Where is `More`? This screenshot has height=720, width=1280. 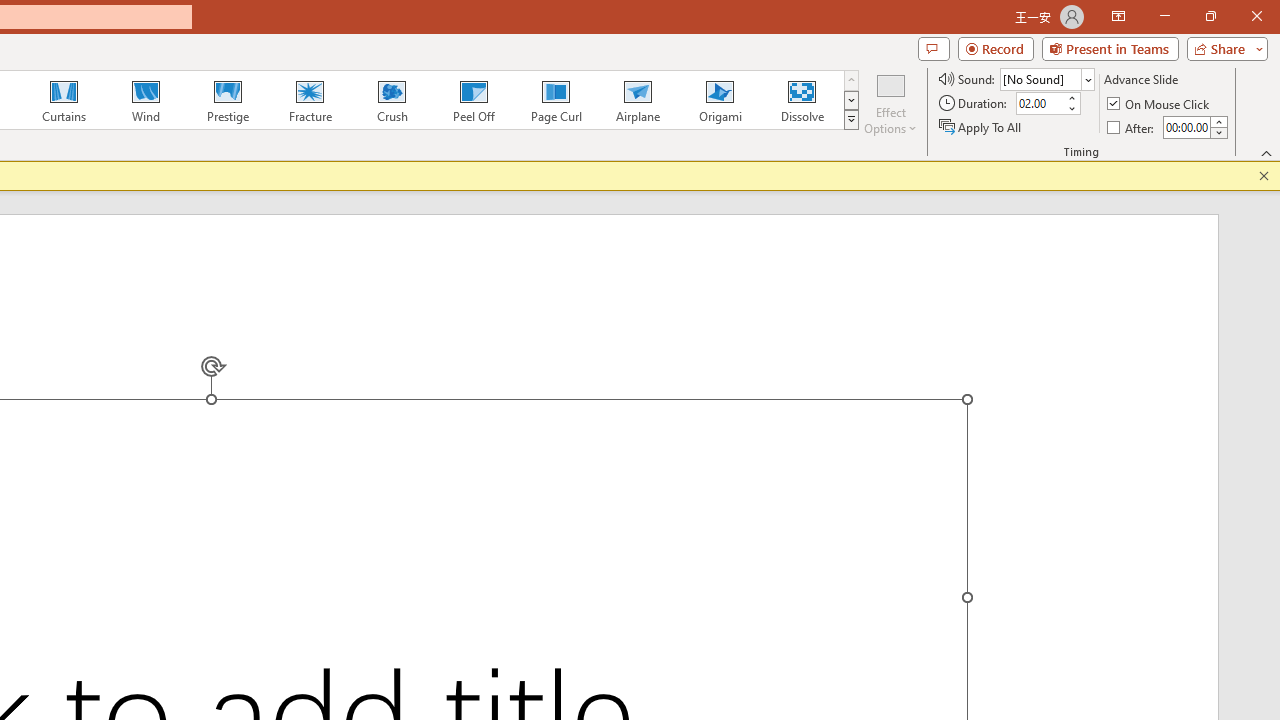 More is located at coordinates (1218, 121).